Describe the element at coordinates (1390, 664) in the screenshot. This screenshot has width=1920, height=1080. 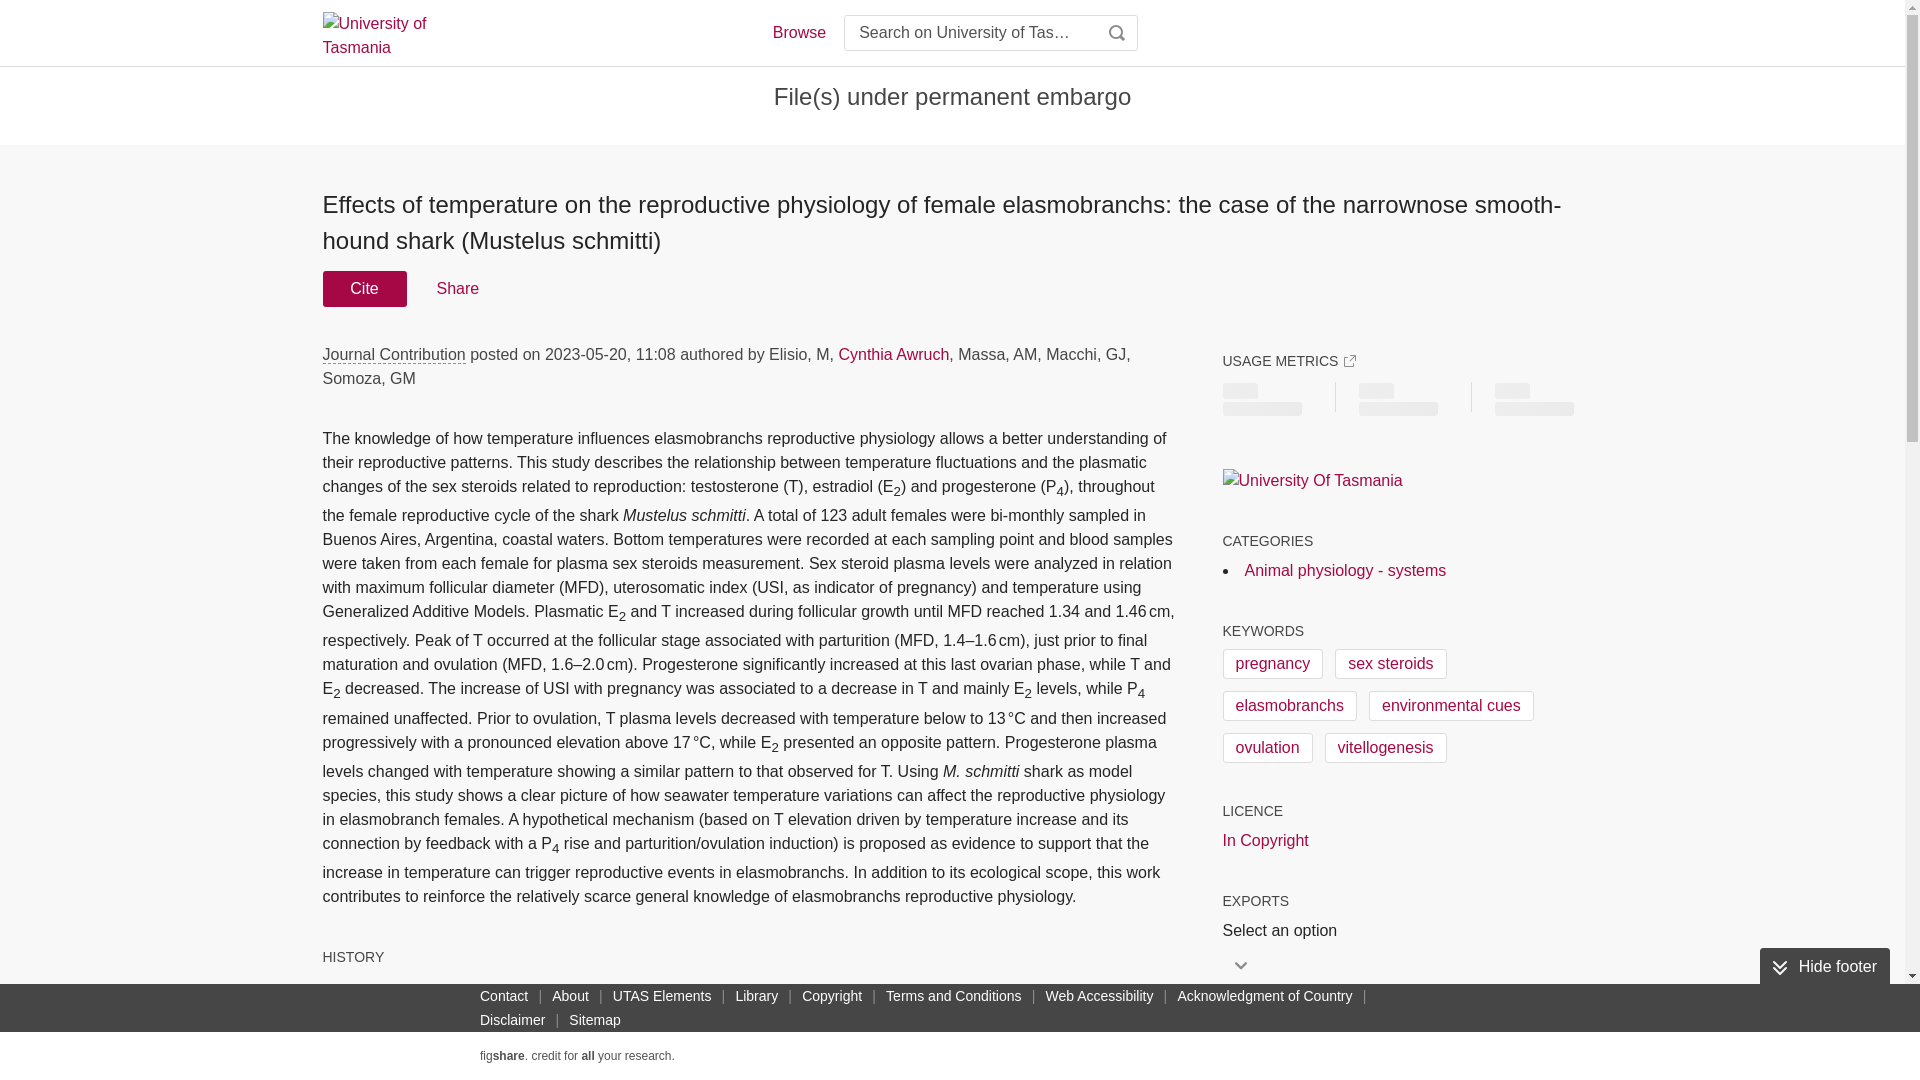
I see `sex steroids` at that location.